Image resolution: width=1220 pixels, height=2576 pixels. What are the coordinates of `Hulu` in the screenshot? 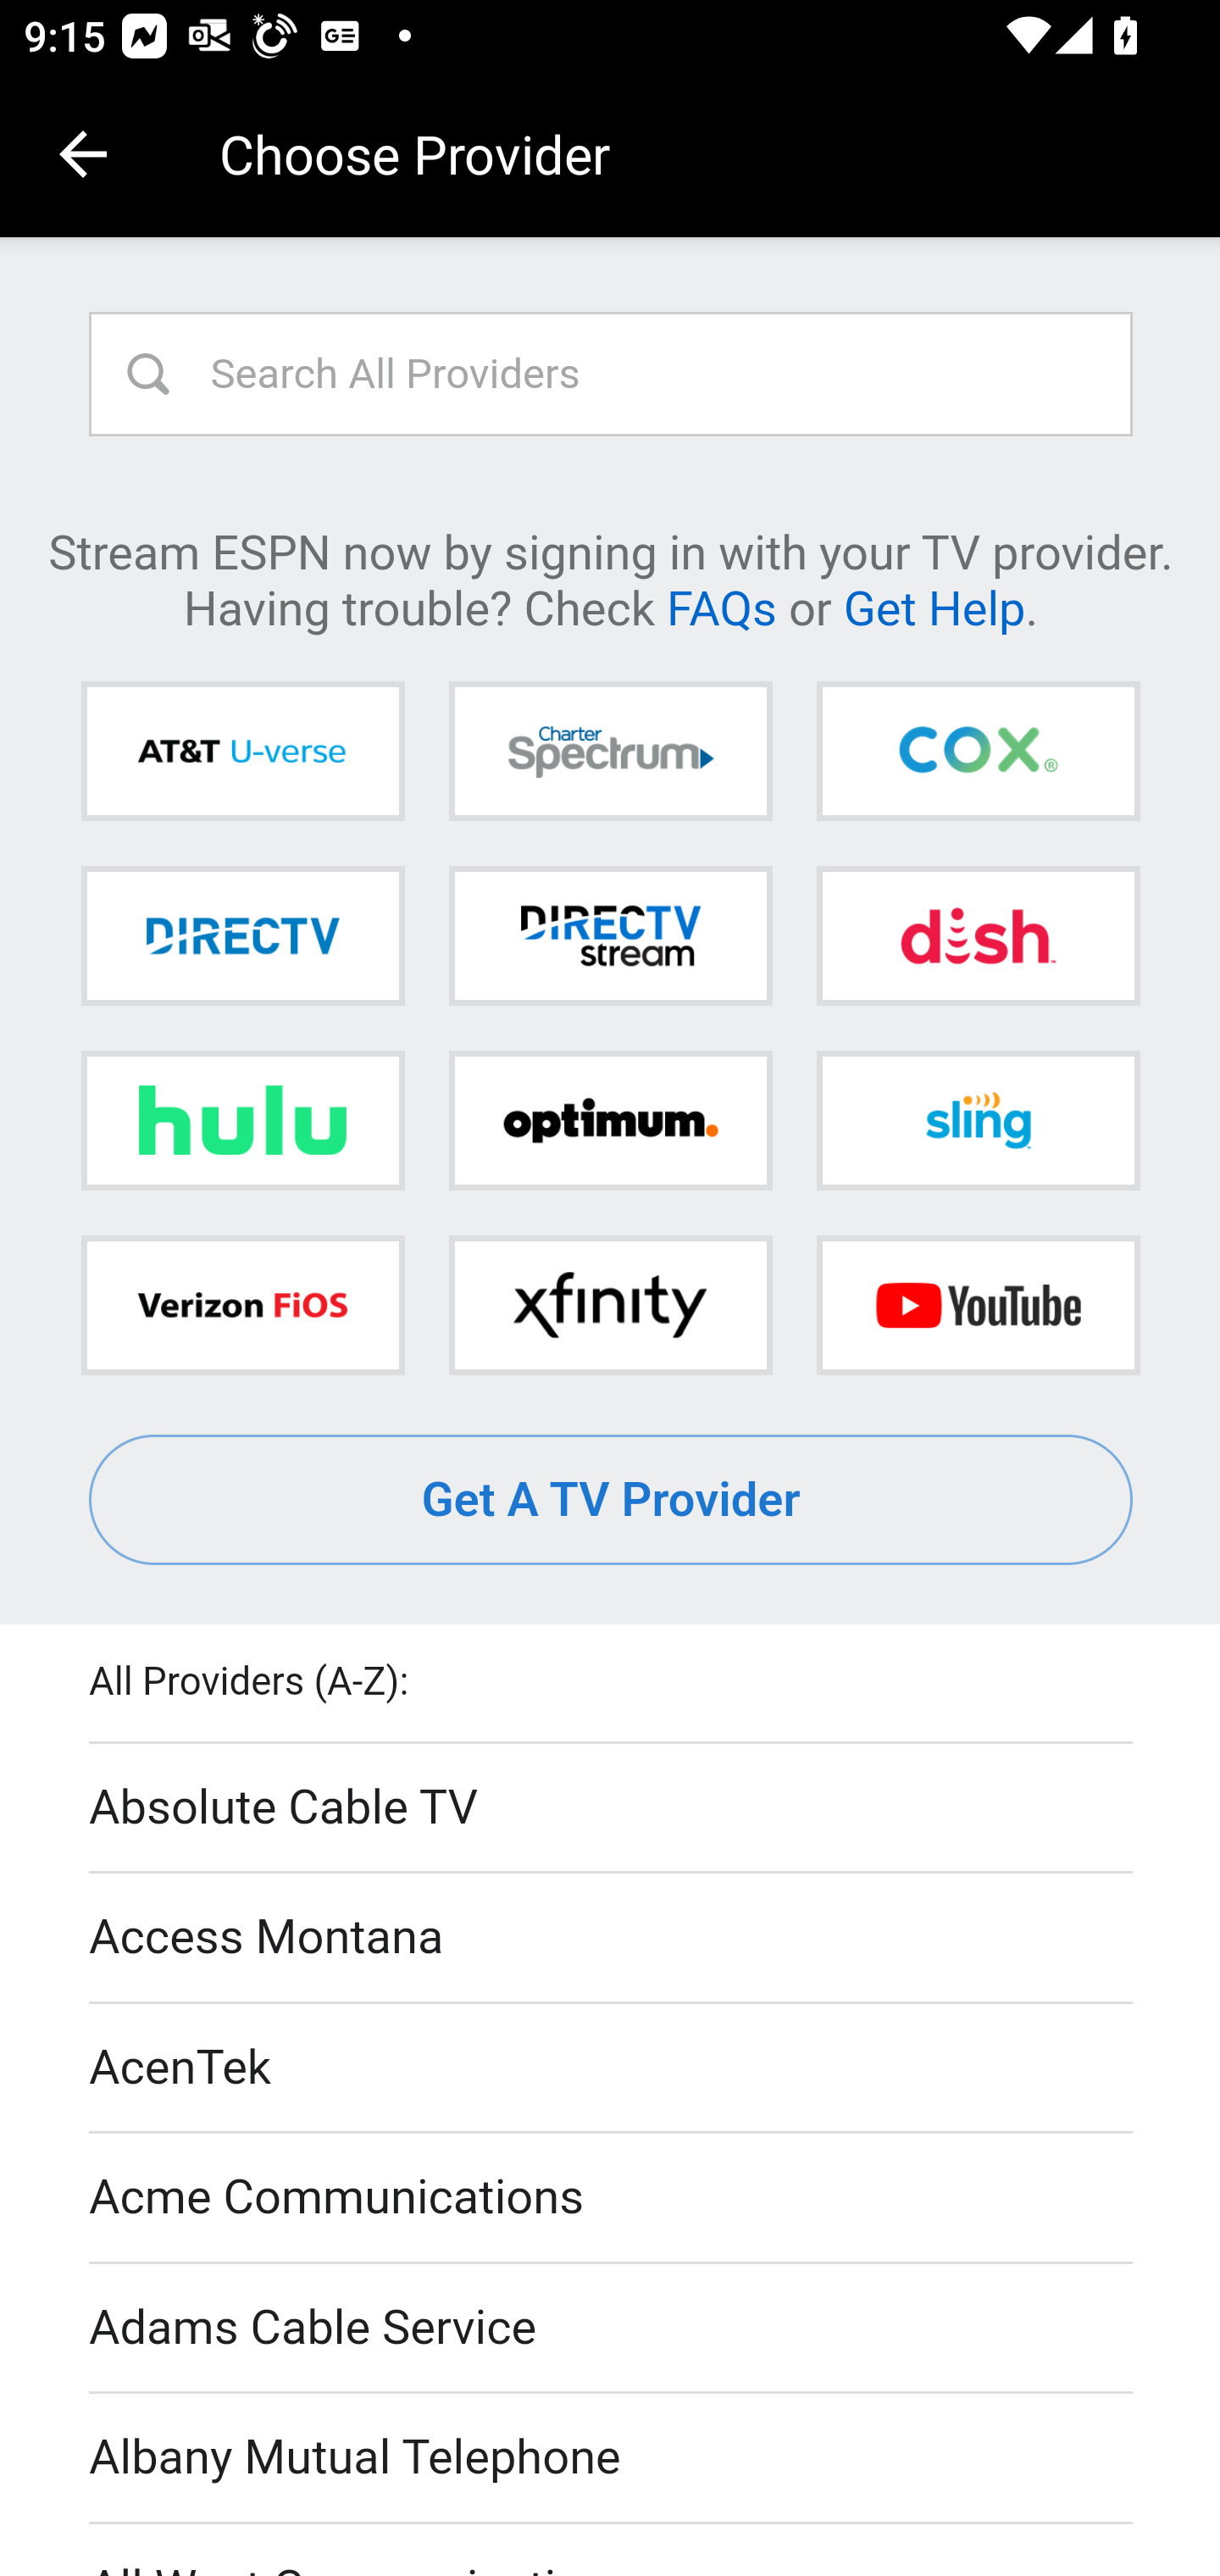 It's located at (242, 1120).